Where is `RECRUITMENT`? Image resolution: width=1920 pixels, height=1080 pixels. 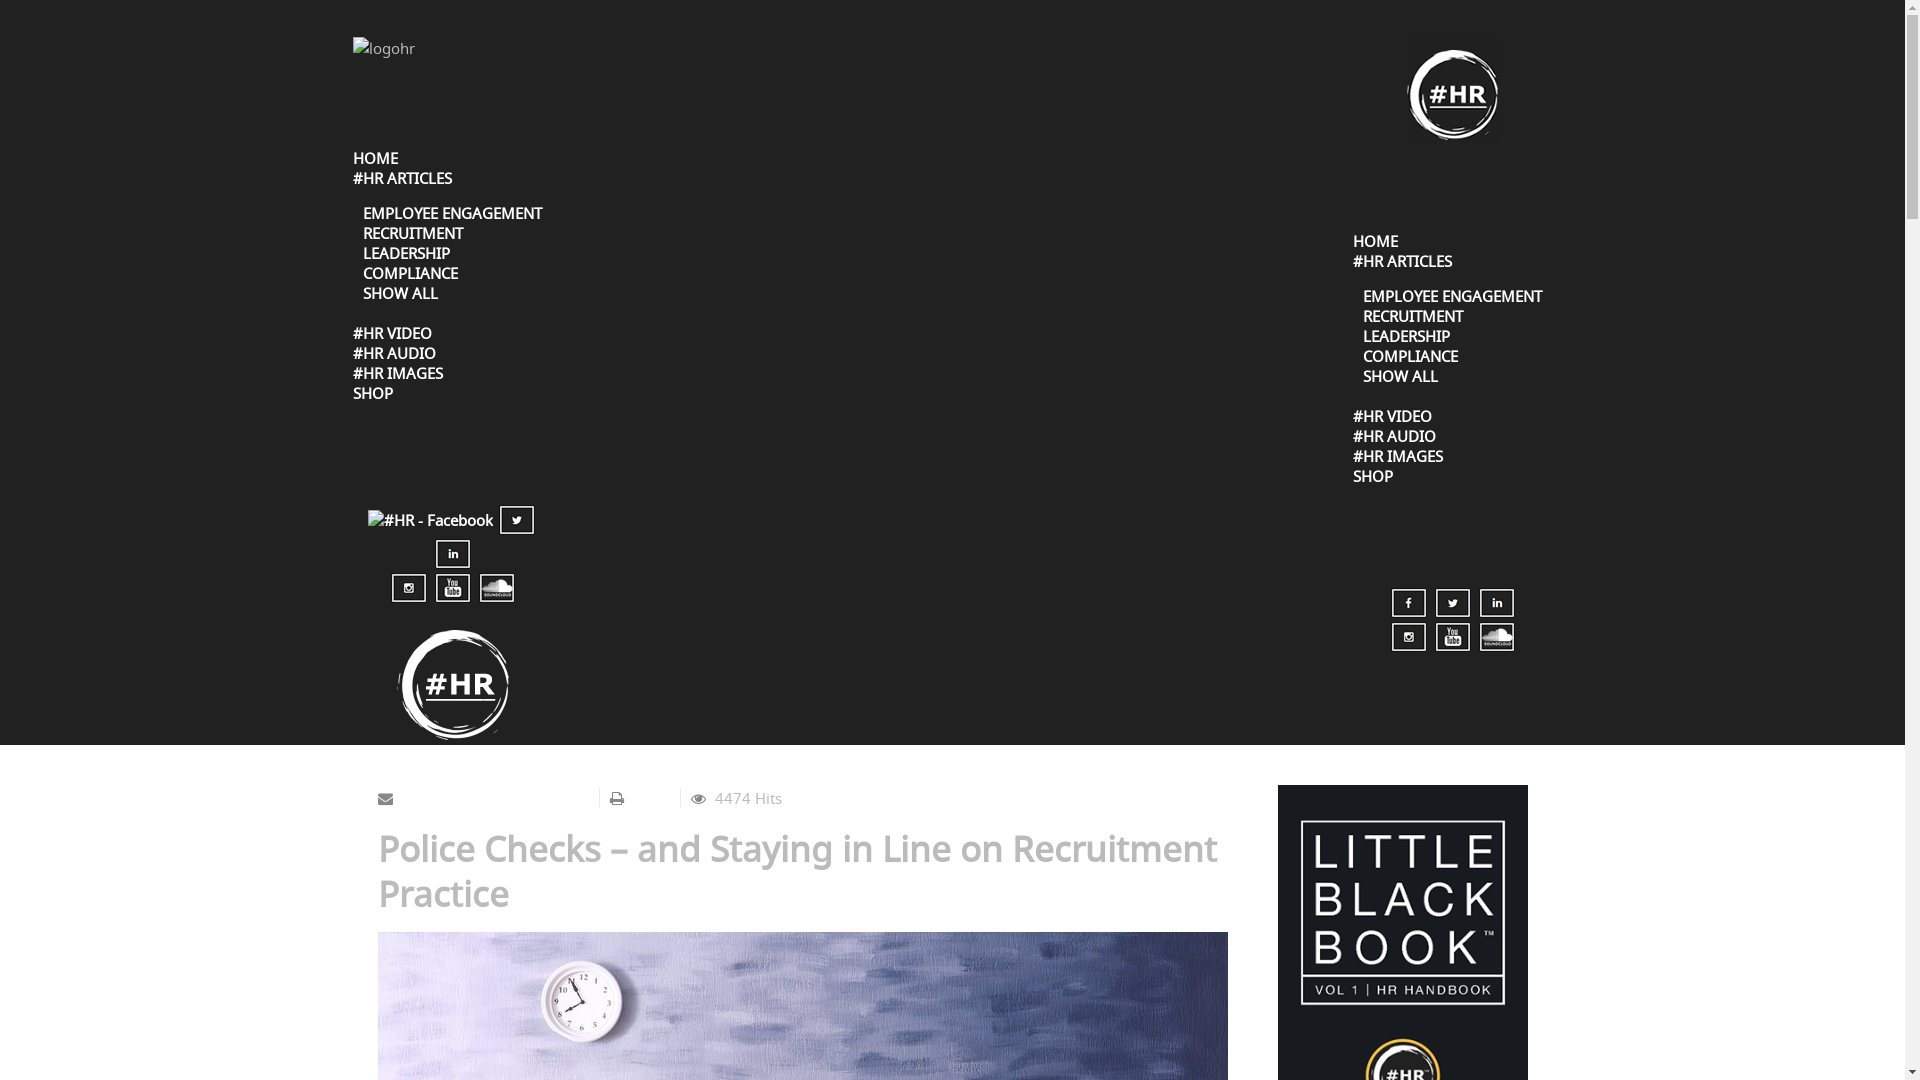
RECRUITMENT is located at coordinates (1412, 316).